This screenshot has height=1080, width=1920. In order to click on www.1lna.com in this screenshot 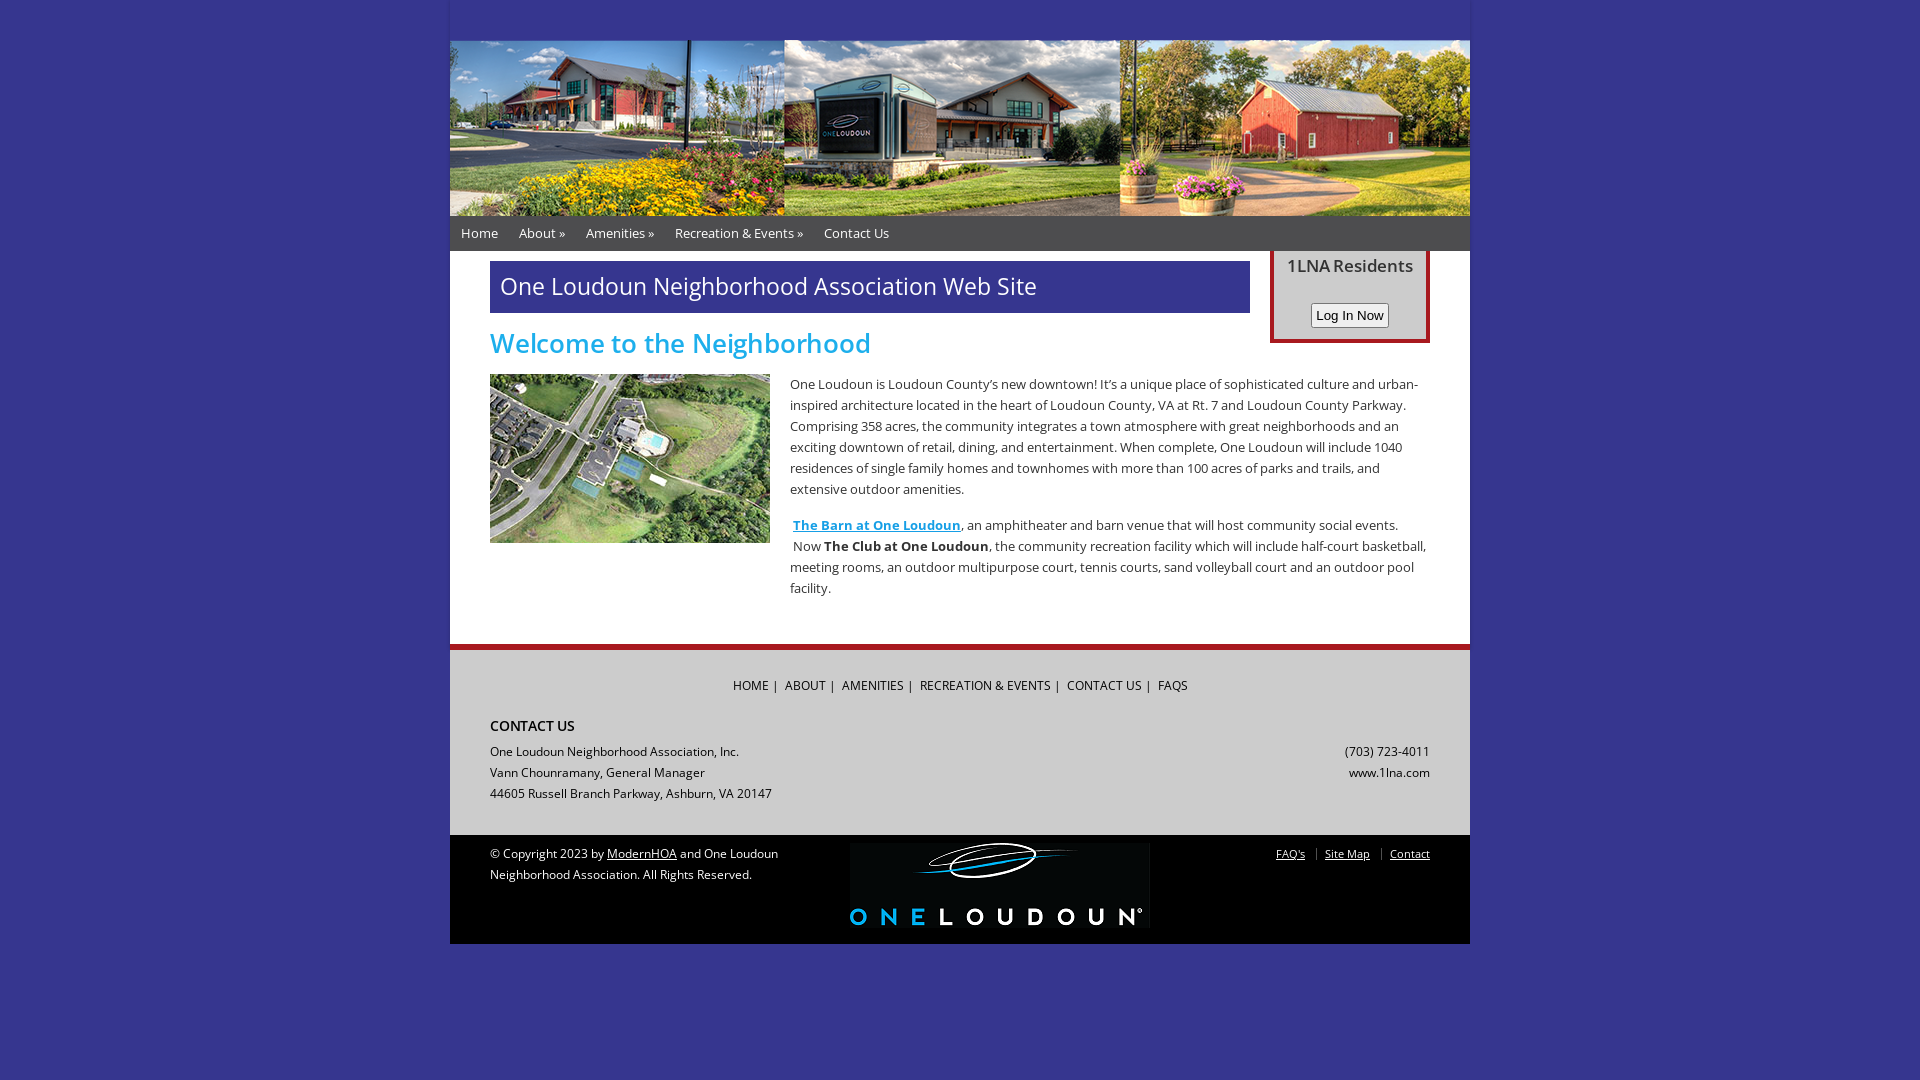, I will do `click(1390, 772)`.